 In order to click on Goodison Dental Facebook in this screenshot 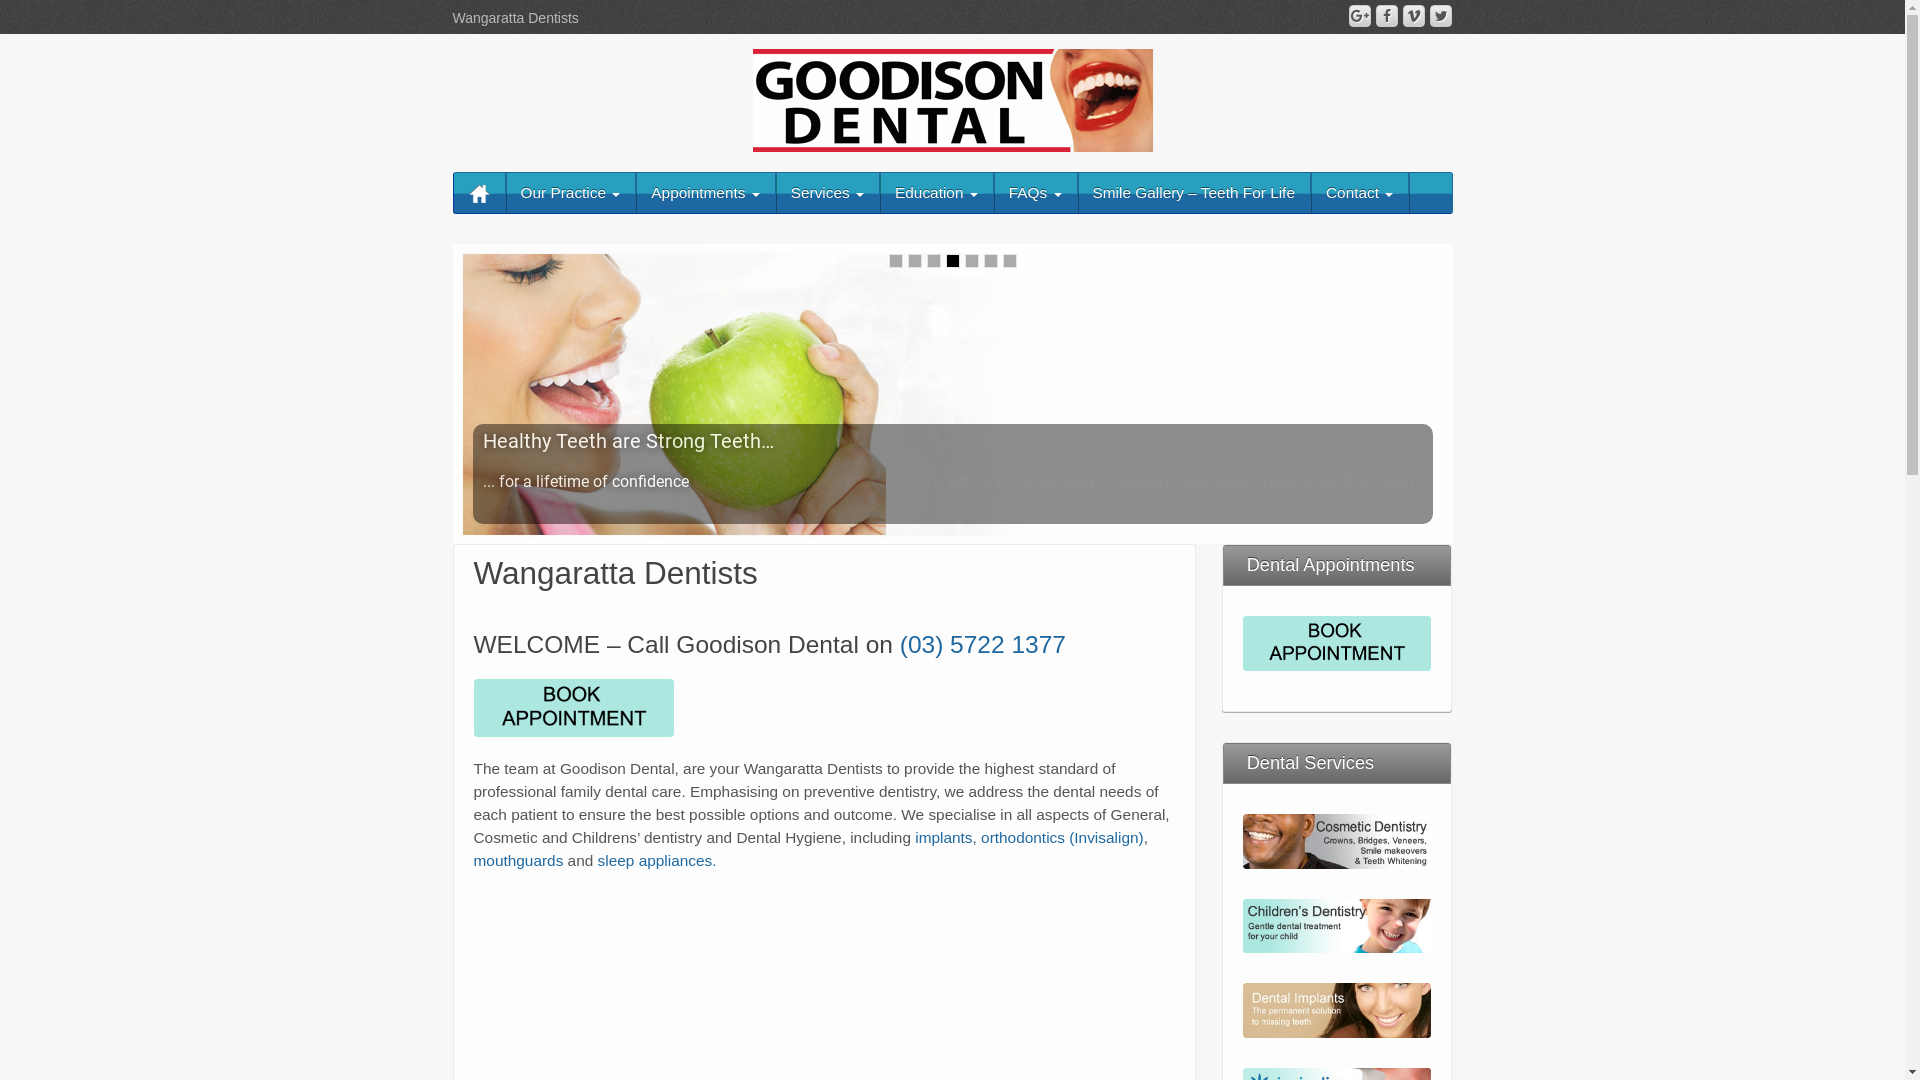, I will do `click(1387, 16)`.